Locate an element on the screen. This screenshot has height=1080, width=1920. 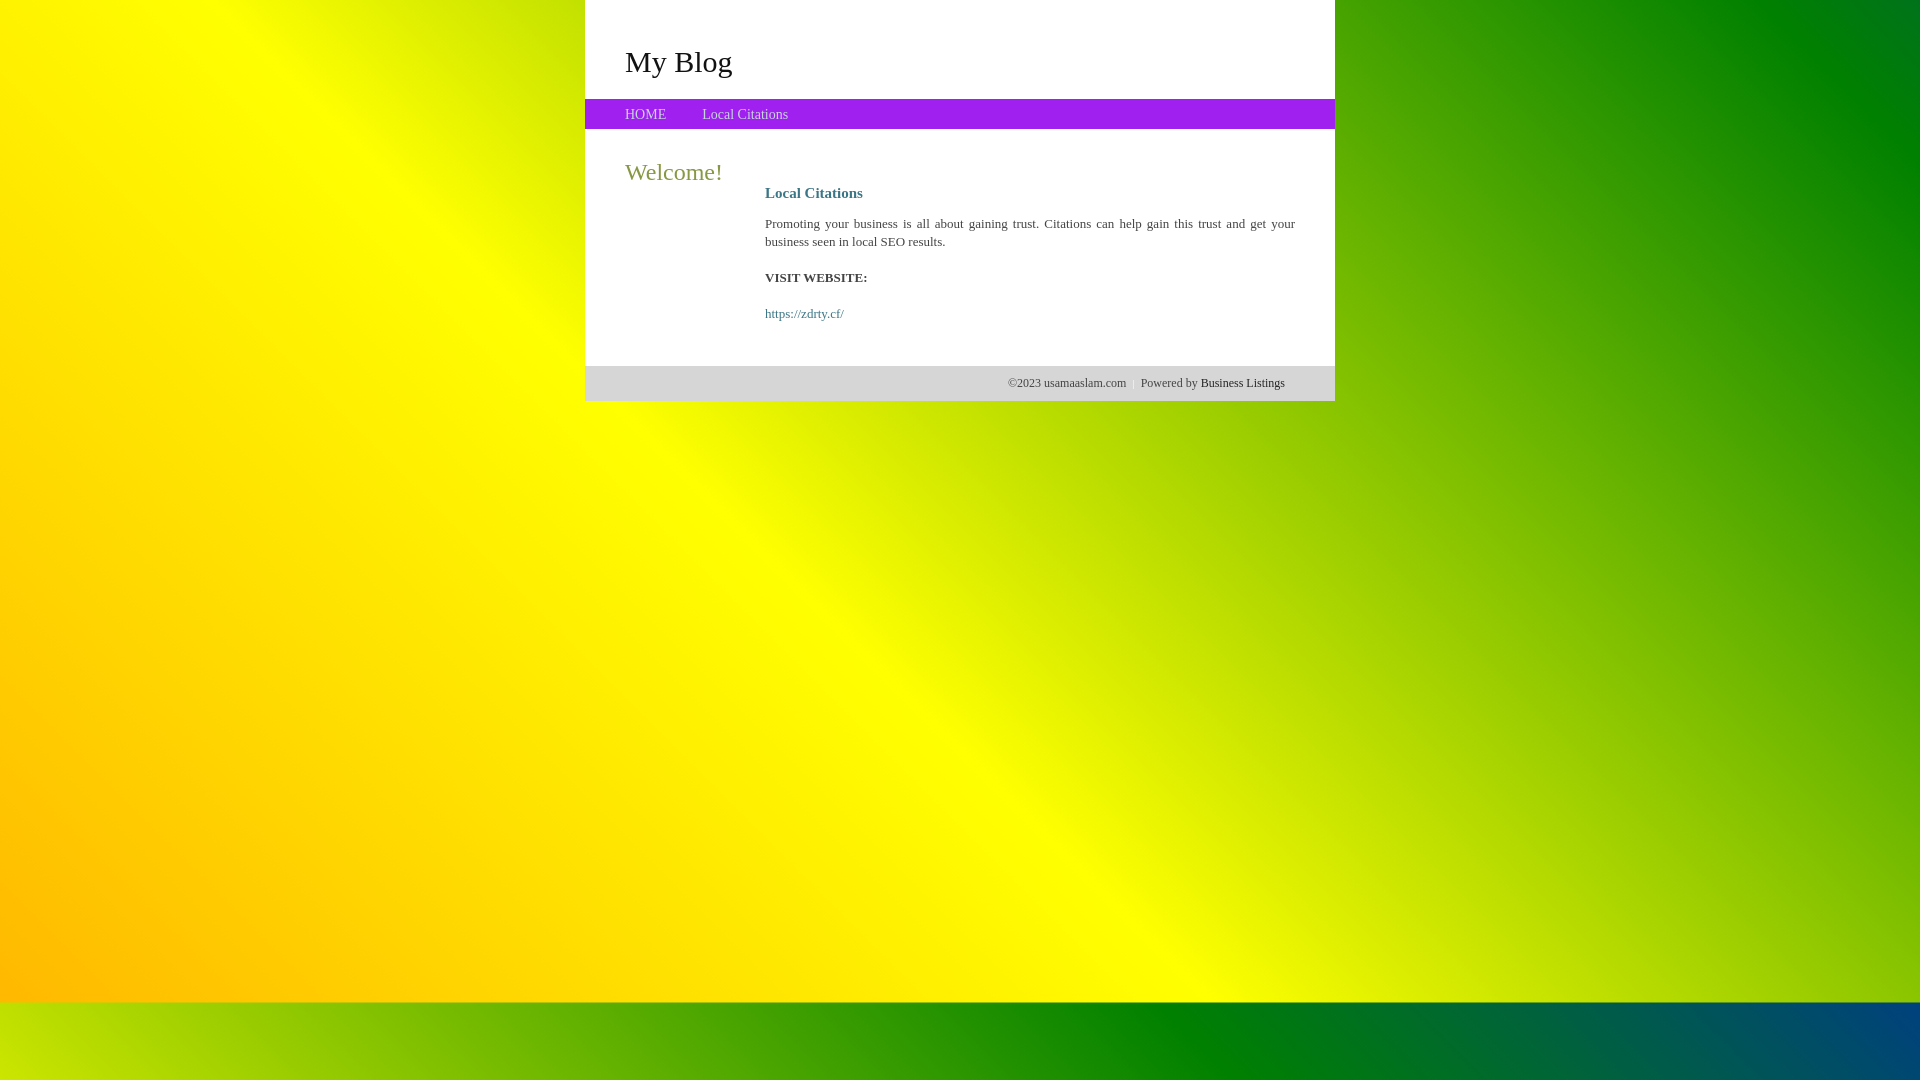
Business Listings is located at coordinates (1243, 383).